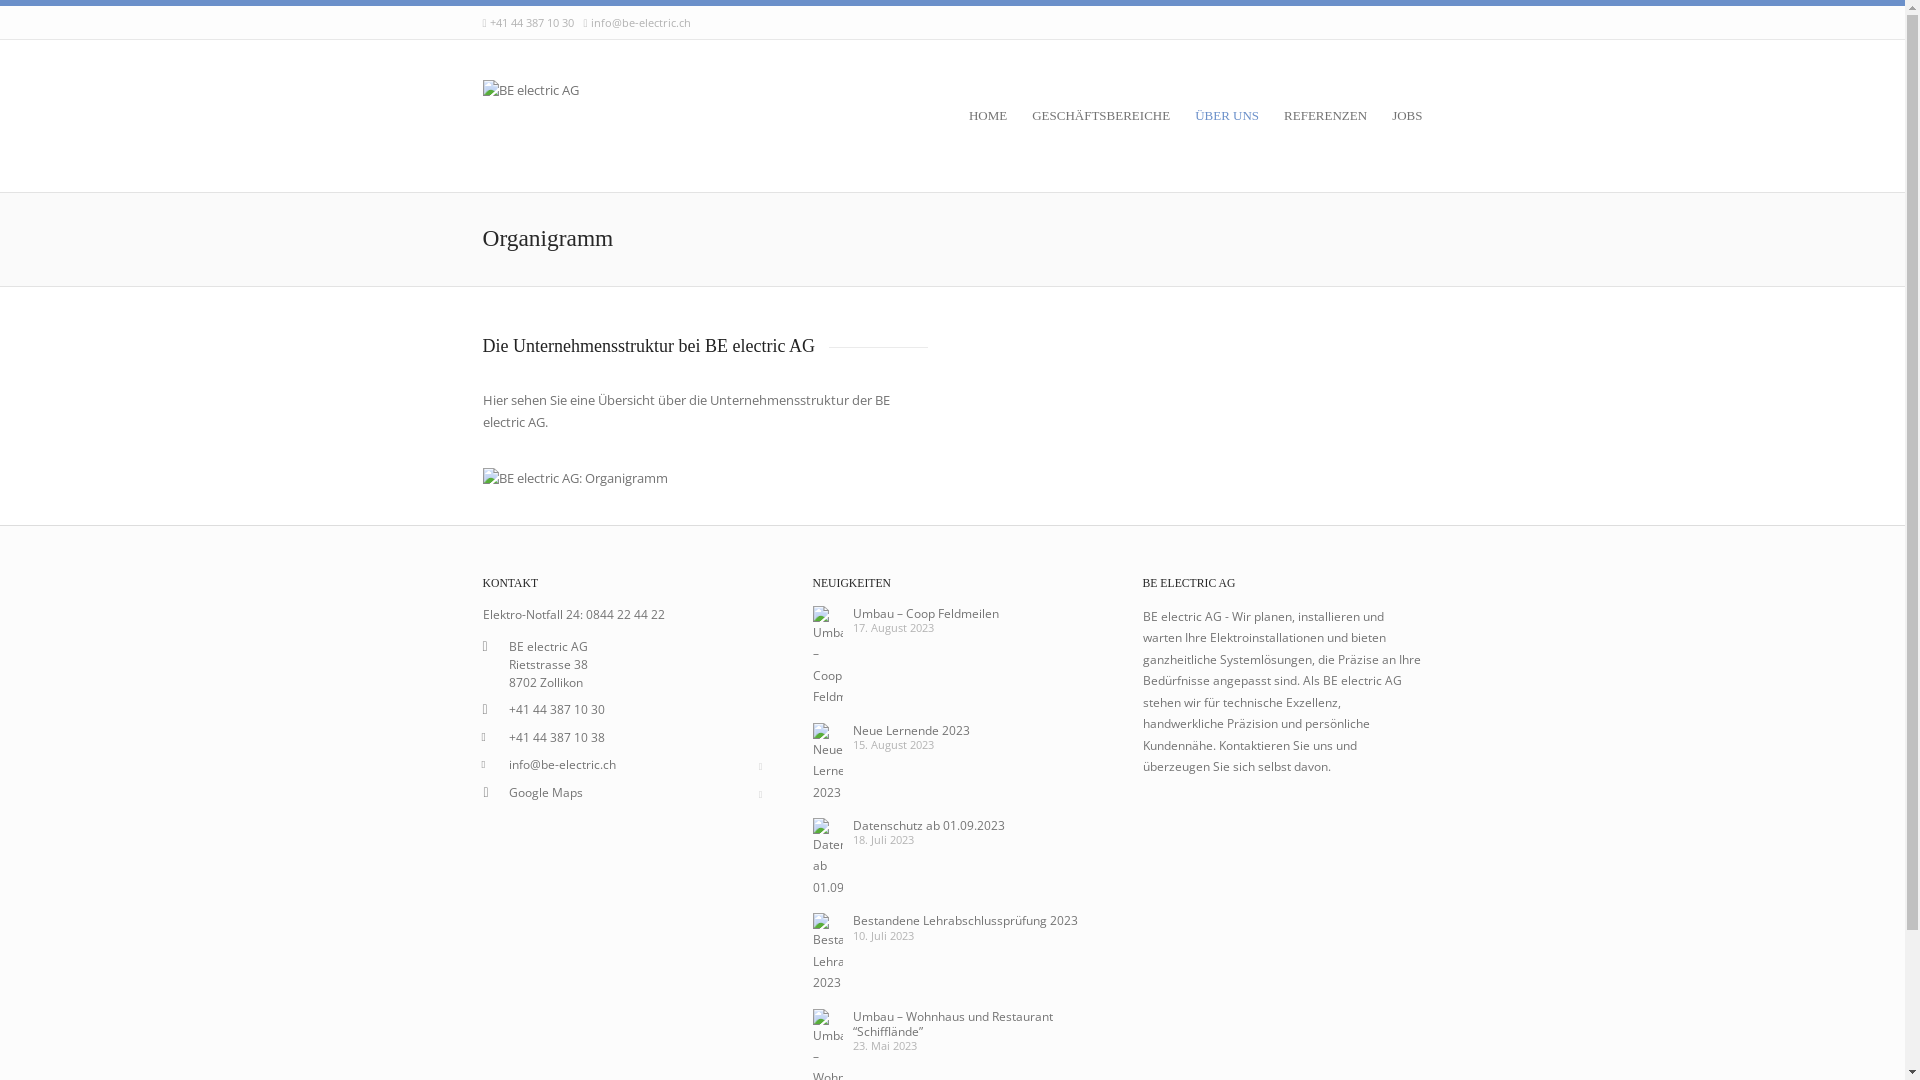 This screenshot has height=1080, width=1920. I want to click on info@be-electric.ch, so click(562, 764).